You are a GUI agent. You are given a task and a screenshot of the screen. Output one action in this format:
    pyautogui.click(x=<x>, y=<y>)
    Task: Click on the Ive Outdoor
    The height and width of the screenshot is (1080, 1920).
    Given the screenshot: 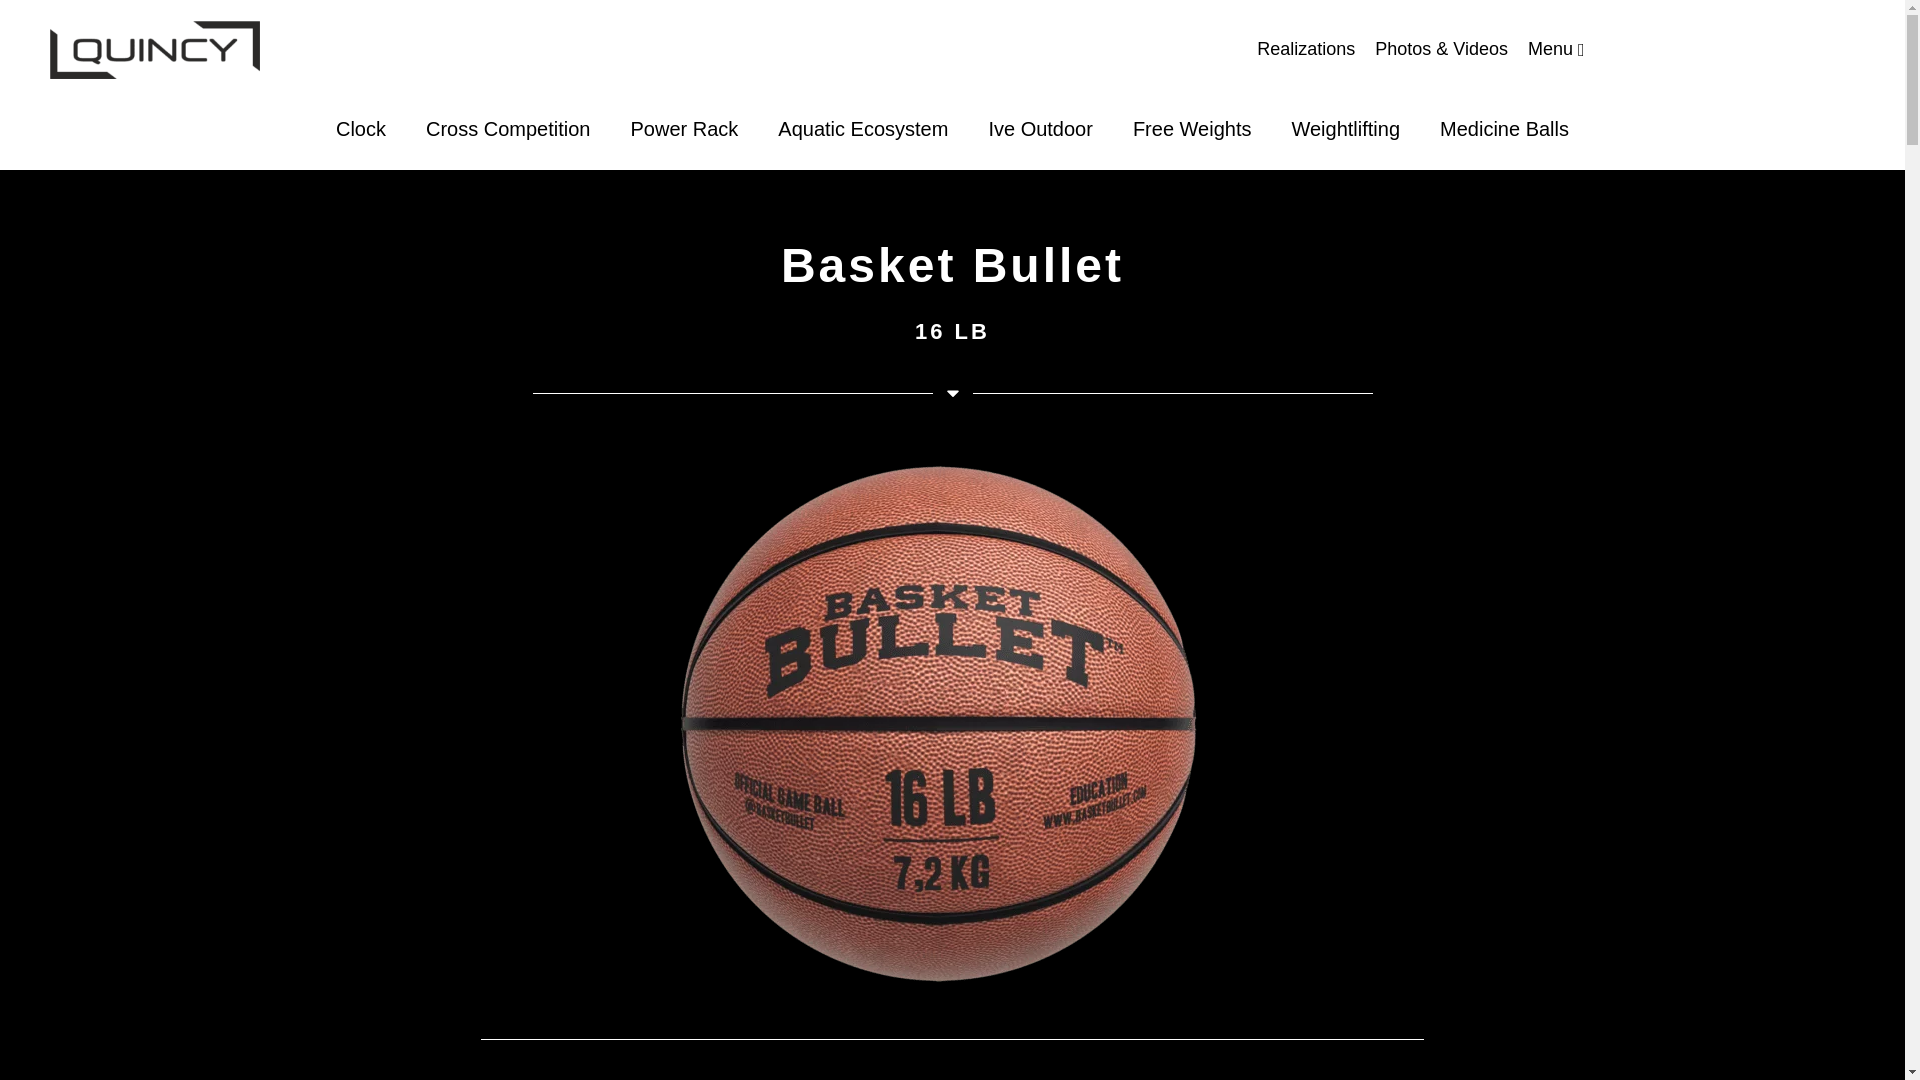 What is the action you would take?
    pyautogui.click(x=1040, y=130)
    